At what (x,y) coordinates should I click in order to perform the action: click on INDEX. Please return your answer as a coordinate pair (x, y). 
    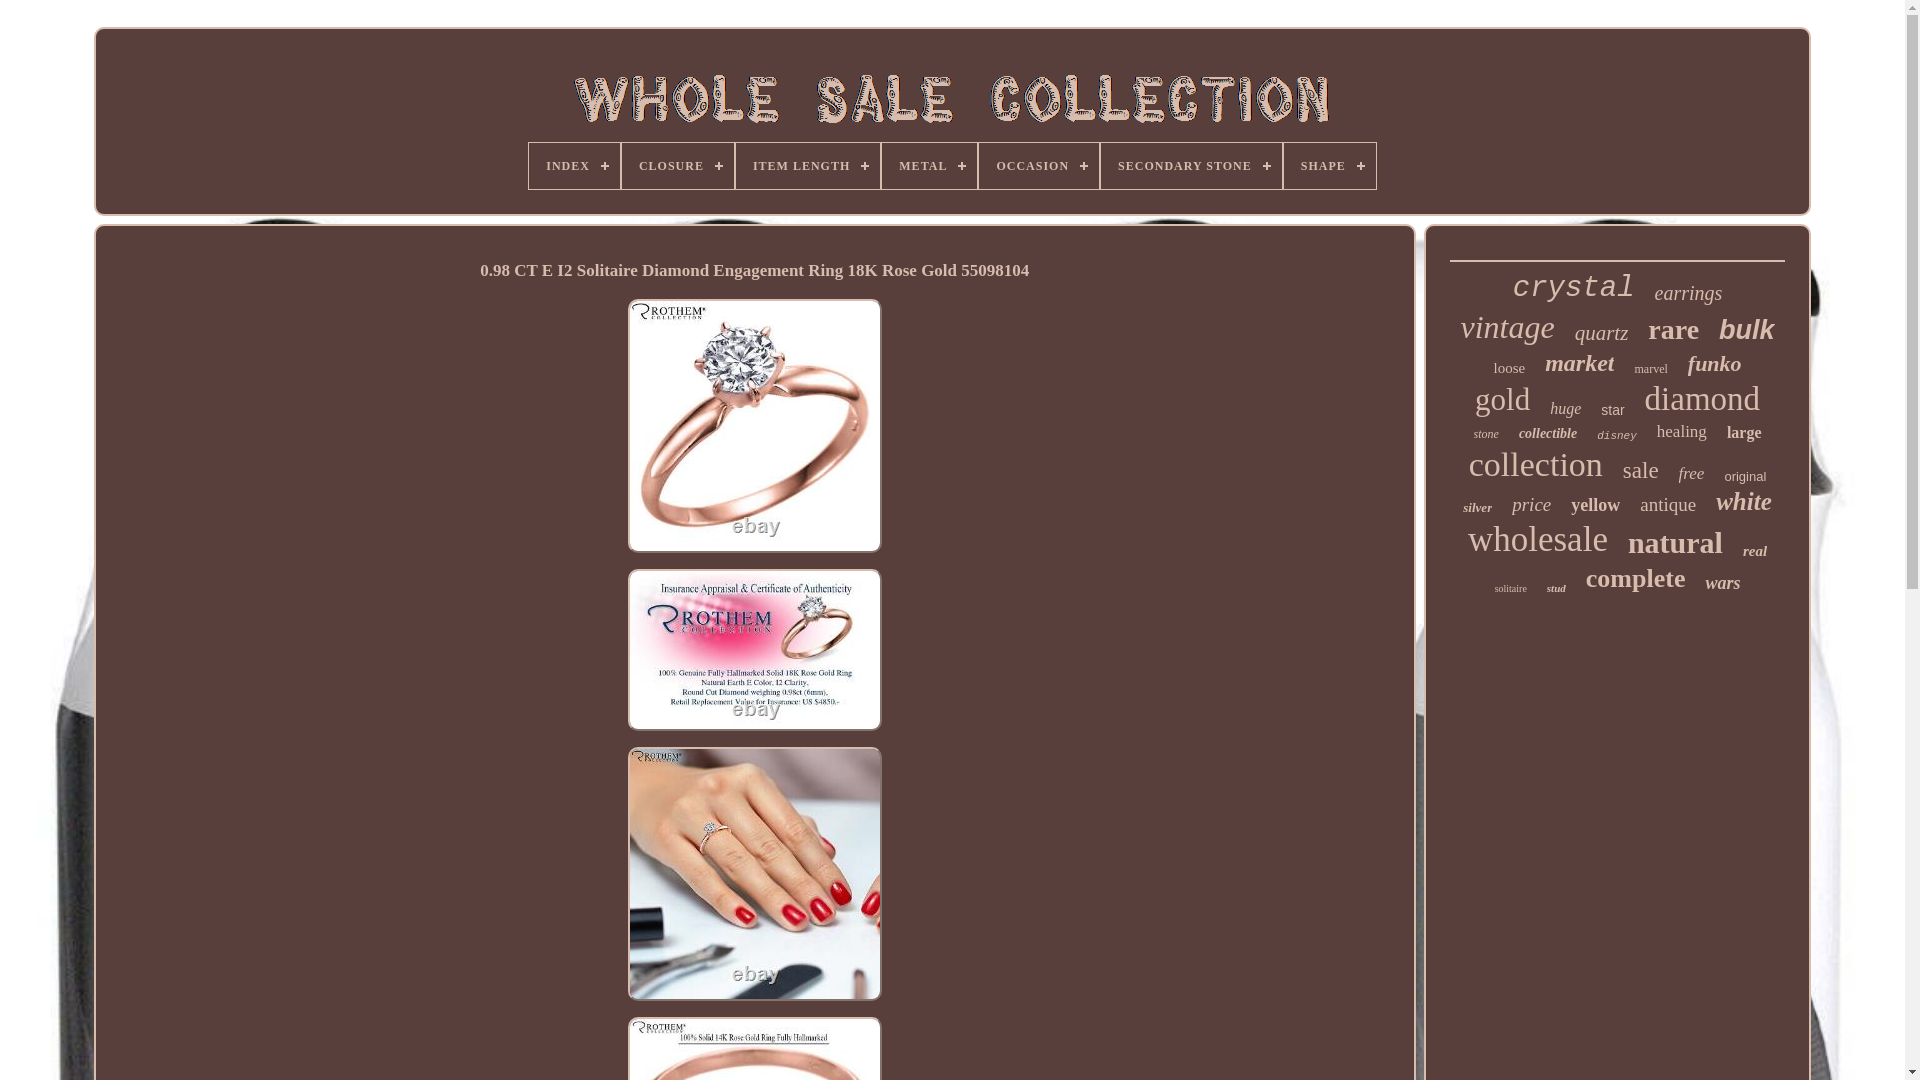
    Looking at the image, I should click on (574, 166).